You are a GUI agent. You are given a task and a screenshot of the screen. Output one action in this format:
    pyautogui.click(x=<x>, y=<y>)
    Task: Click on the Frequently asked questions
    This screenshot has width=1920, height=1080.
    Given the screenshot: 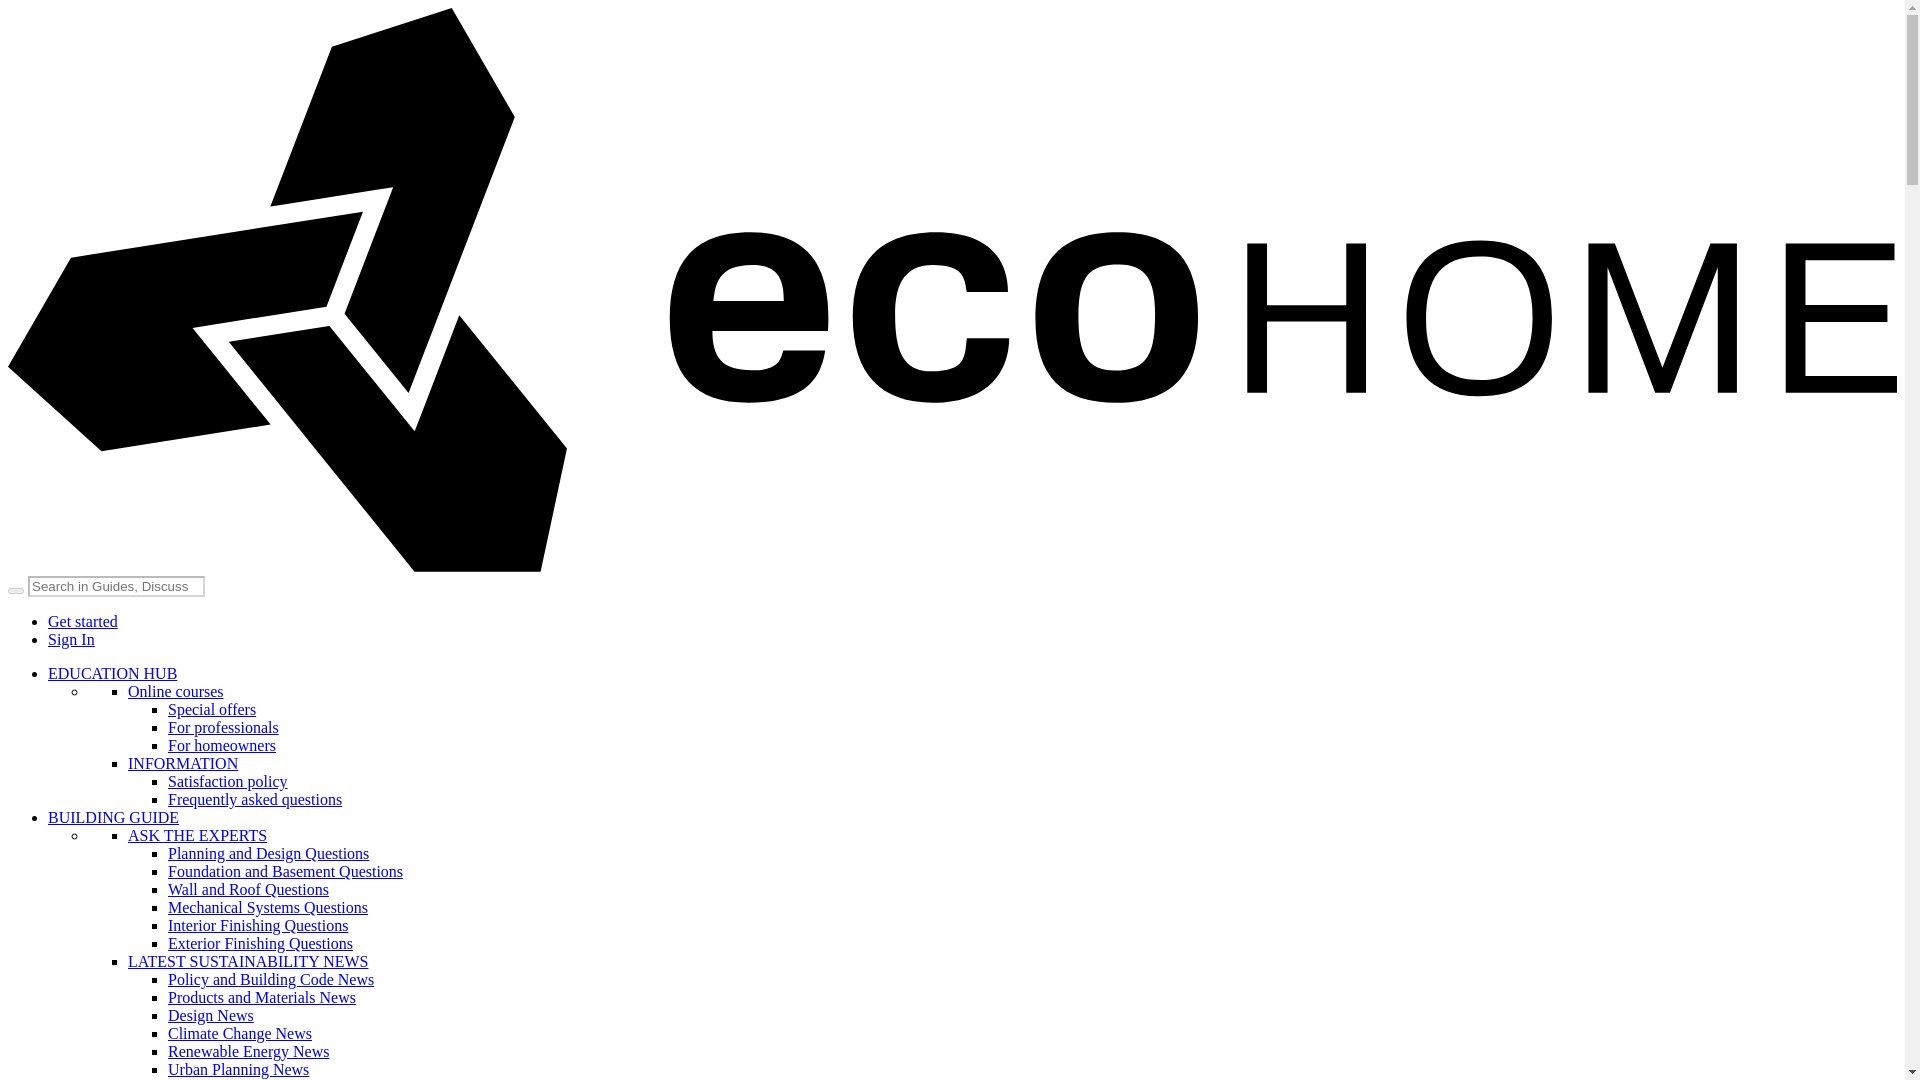 What is the action you would take?
    pyautogui.click(x=254, y=798)
    